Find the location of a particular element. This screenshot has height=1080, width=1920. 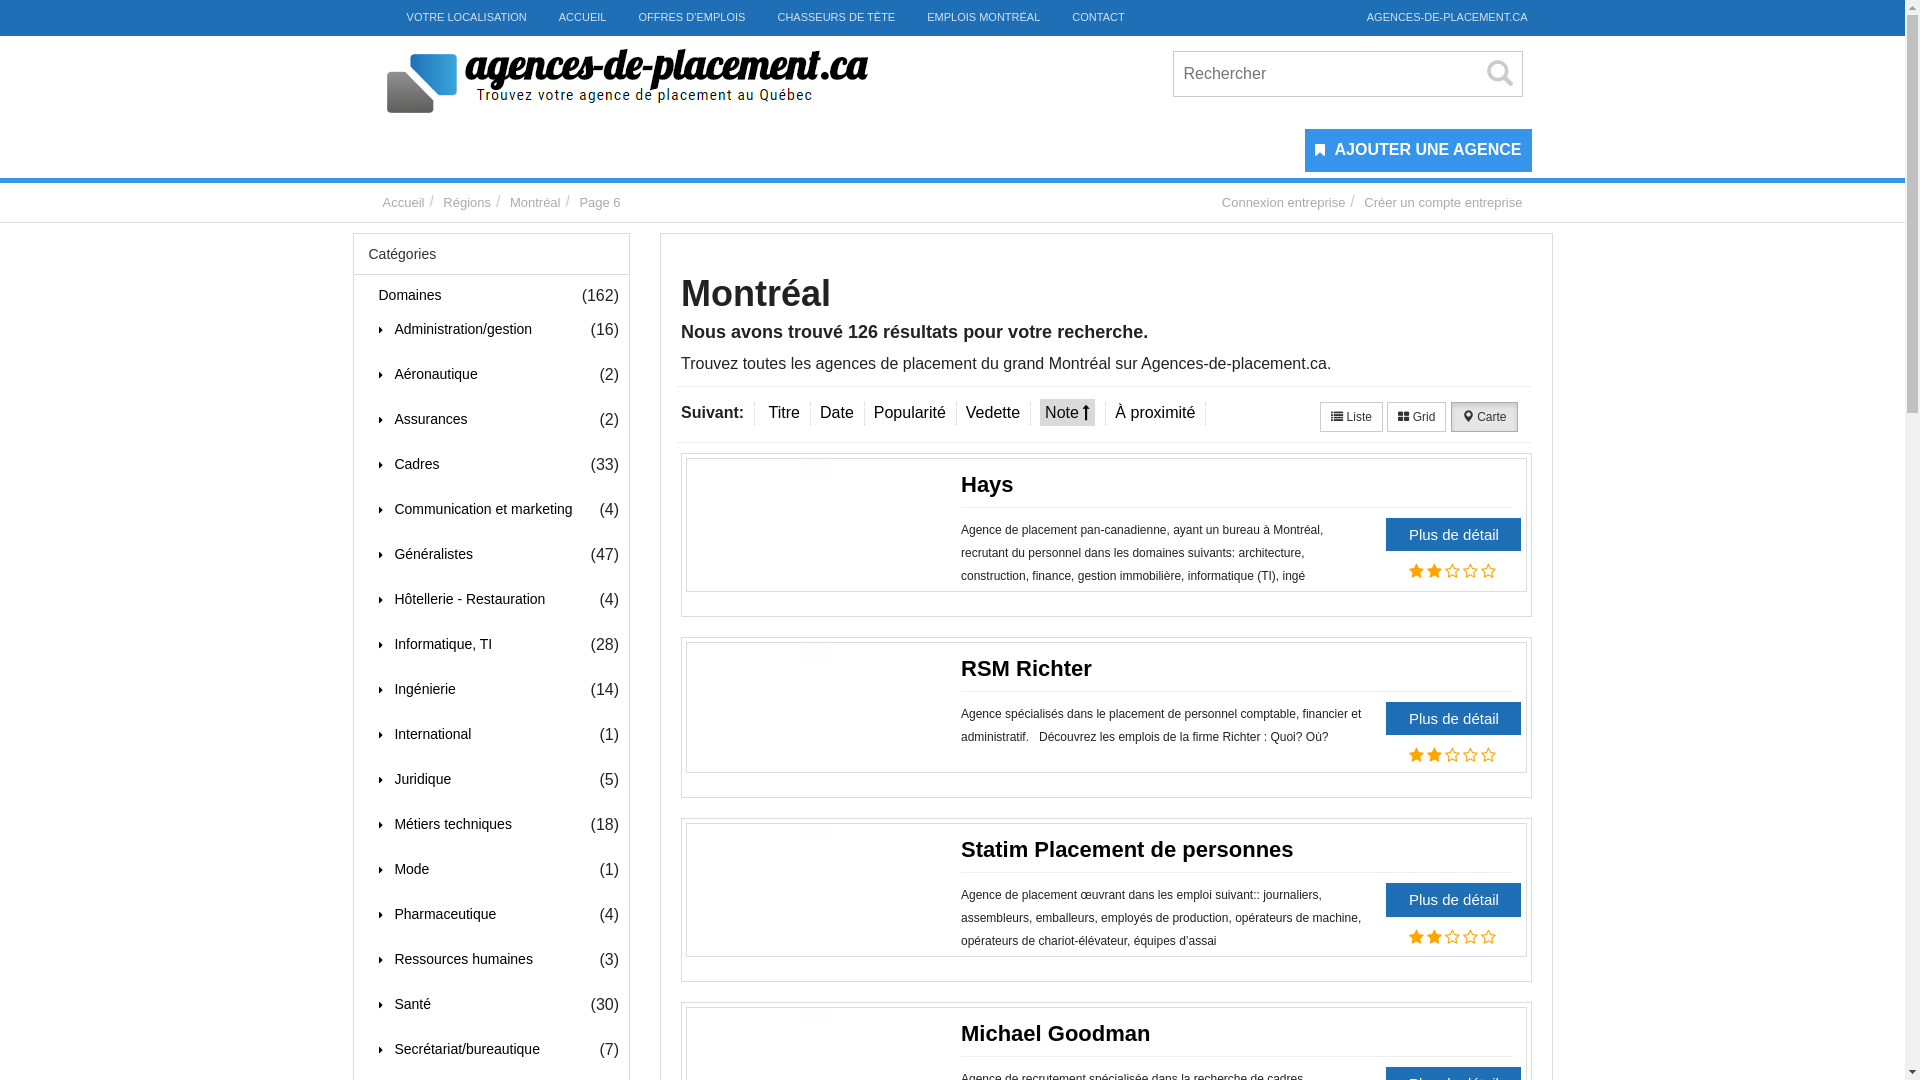

Date is located at coordinates (837, 412).